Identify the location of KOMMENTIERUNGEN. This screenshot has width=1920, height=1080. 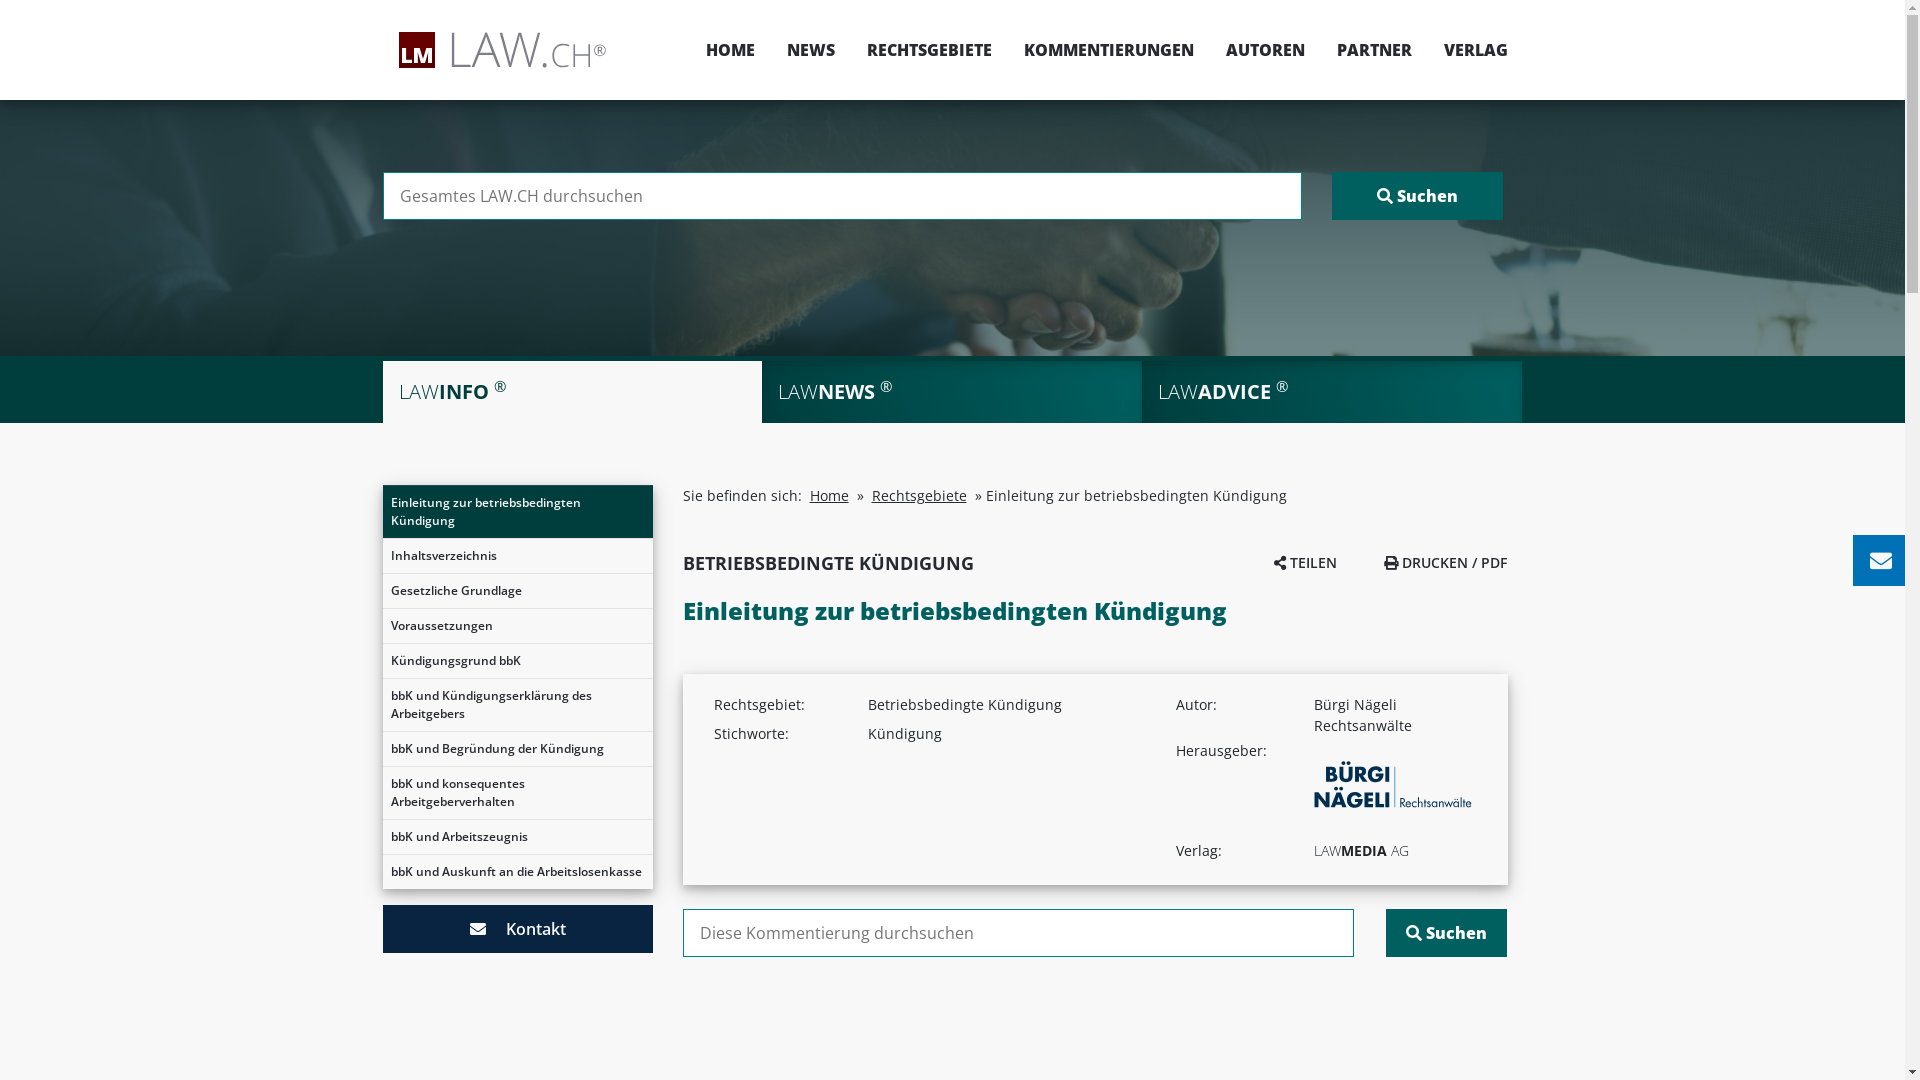
(1109, 50).